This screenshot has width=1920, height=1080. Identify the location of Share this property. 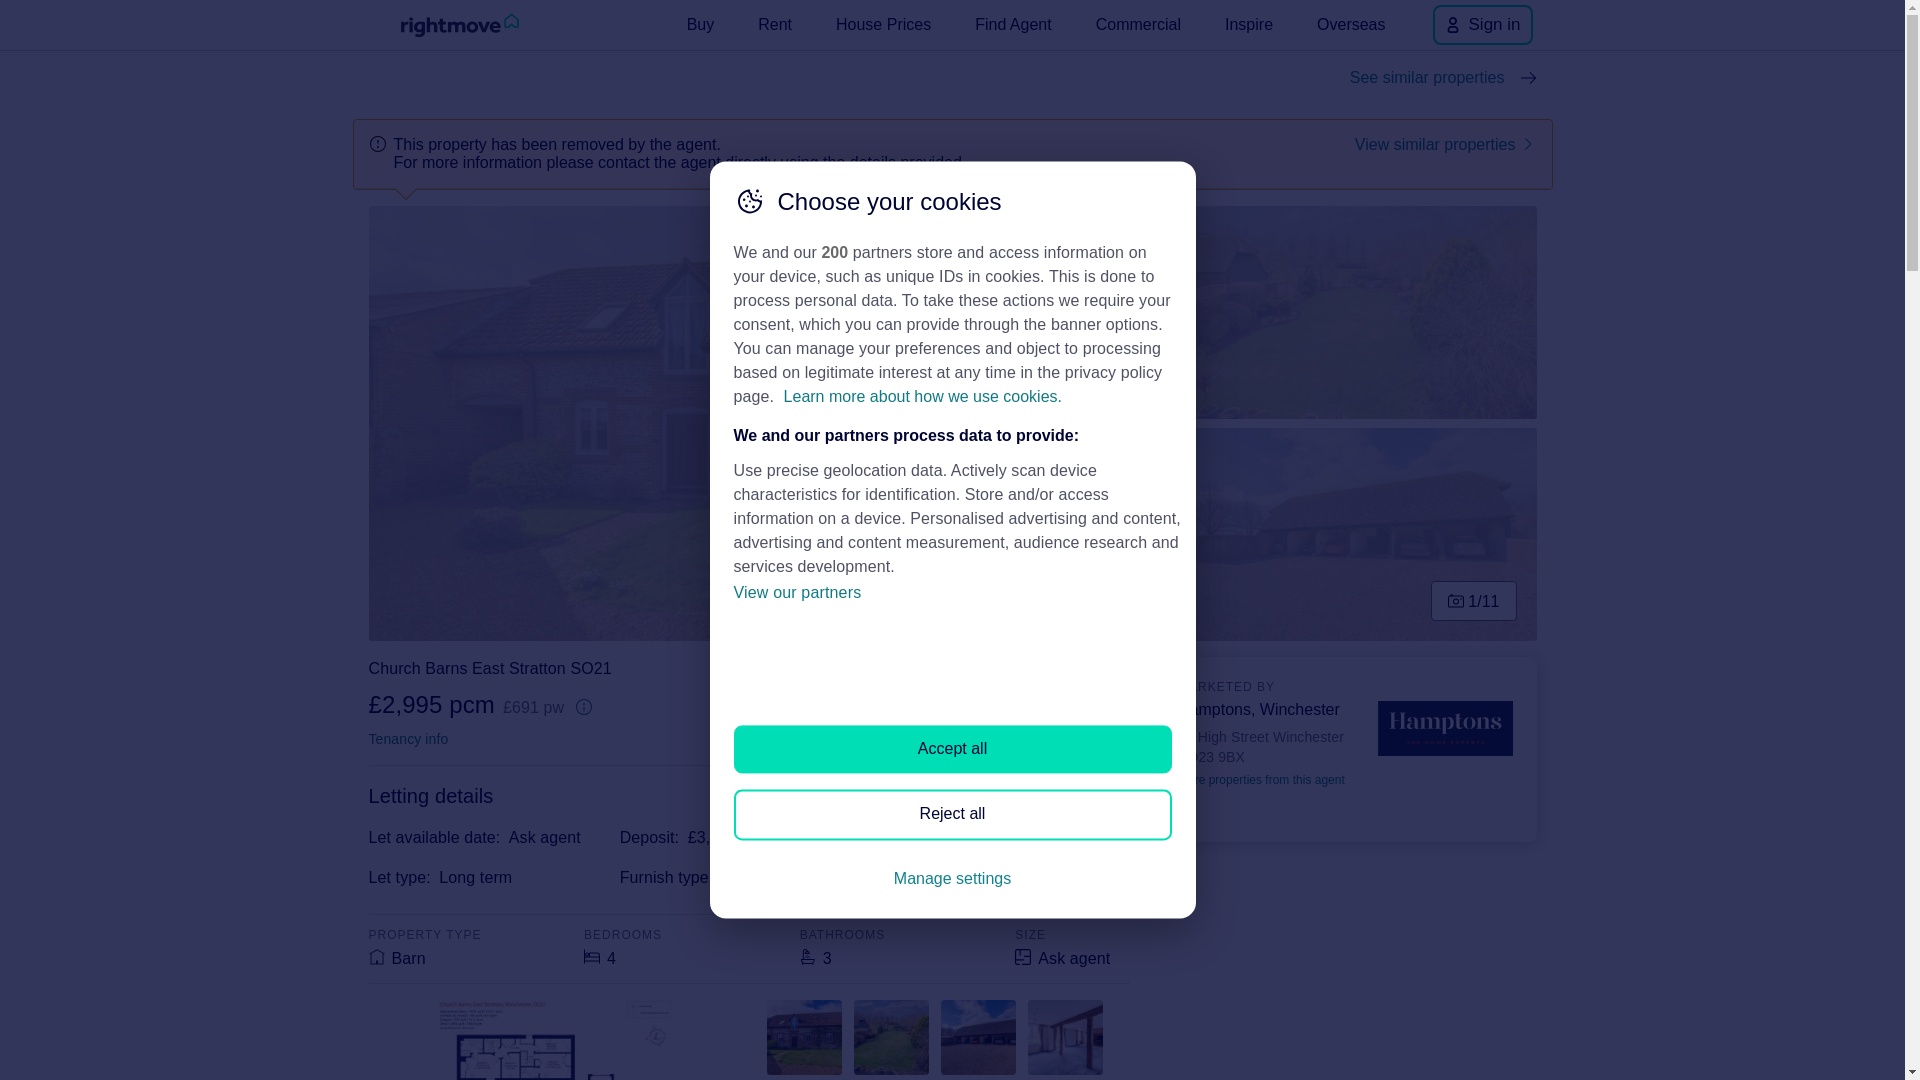
(1045, 668).